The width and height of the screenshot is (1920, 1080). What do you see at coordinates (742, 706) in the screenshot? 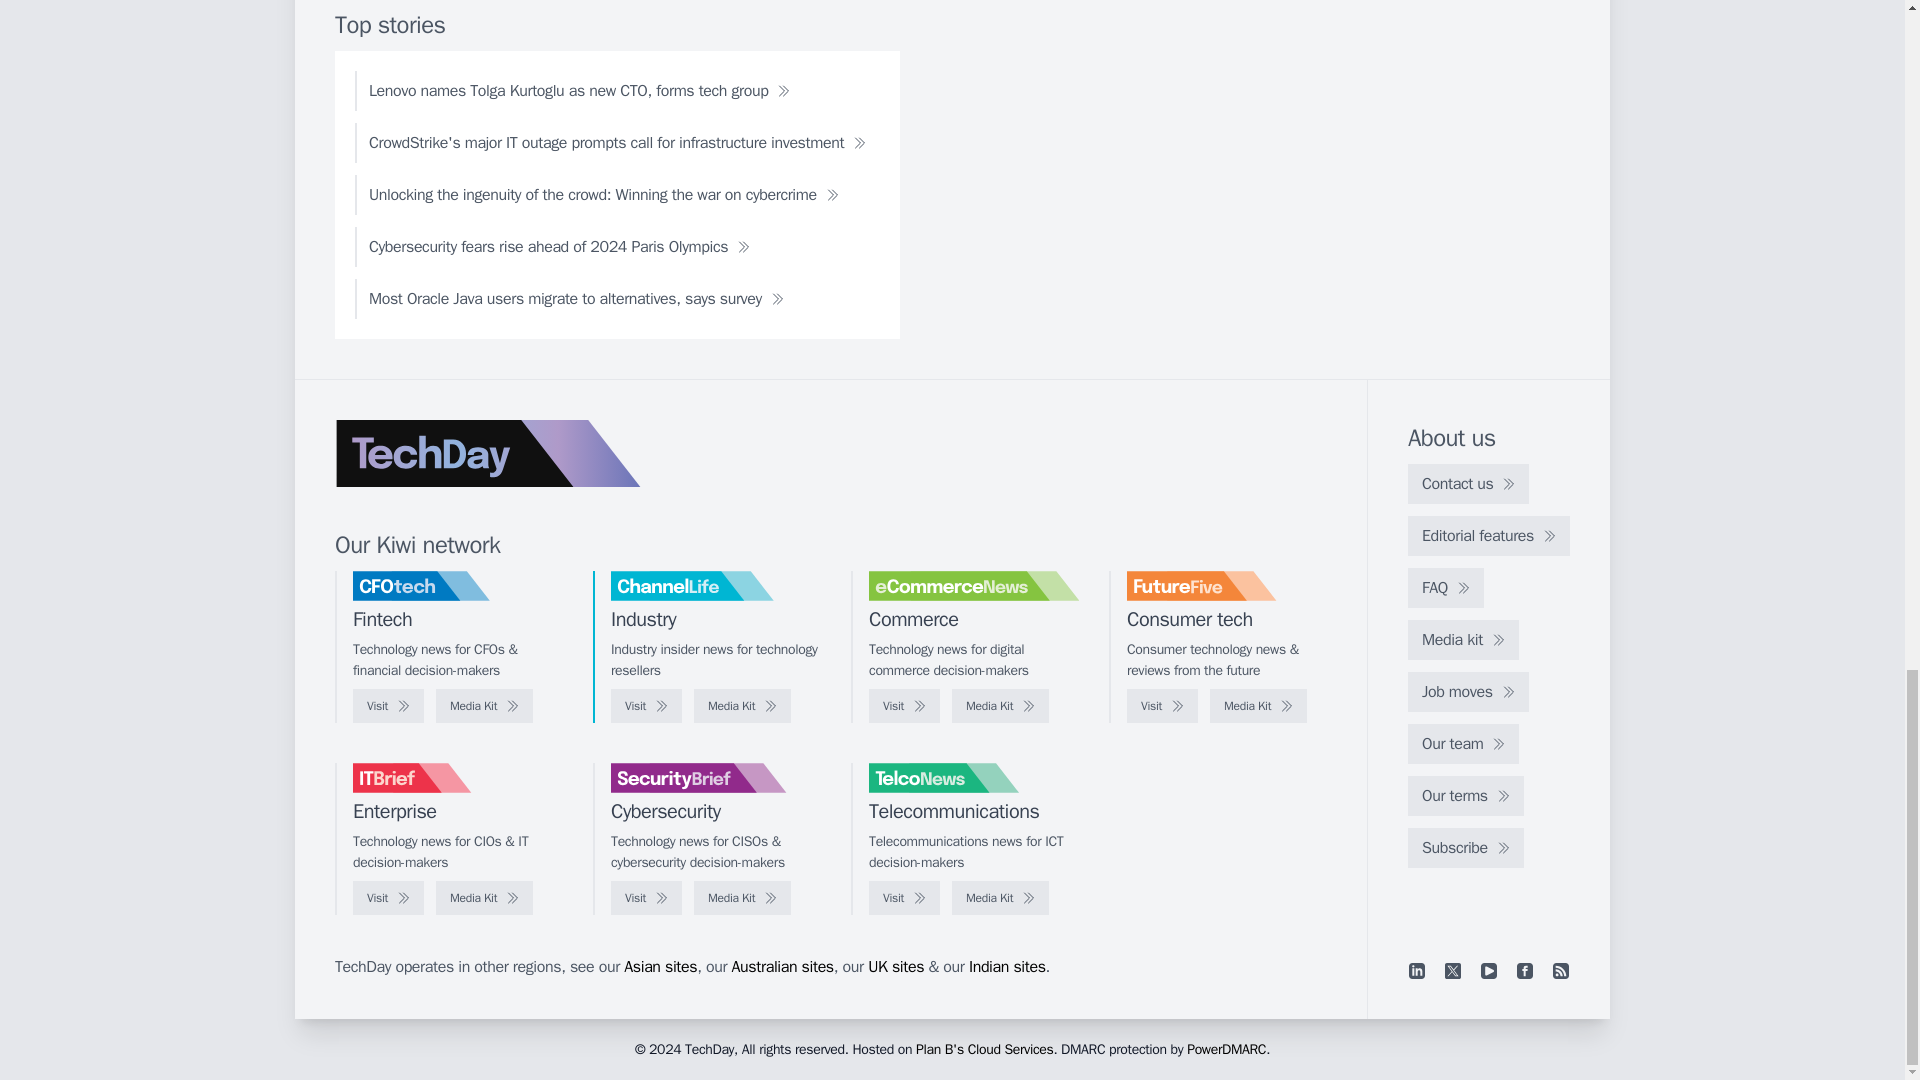
I see `Media Kit` at bounding box center [742, 706].